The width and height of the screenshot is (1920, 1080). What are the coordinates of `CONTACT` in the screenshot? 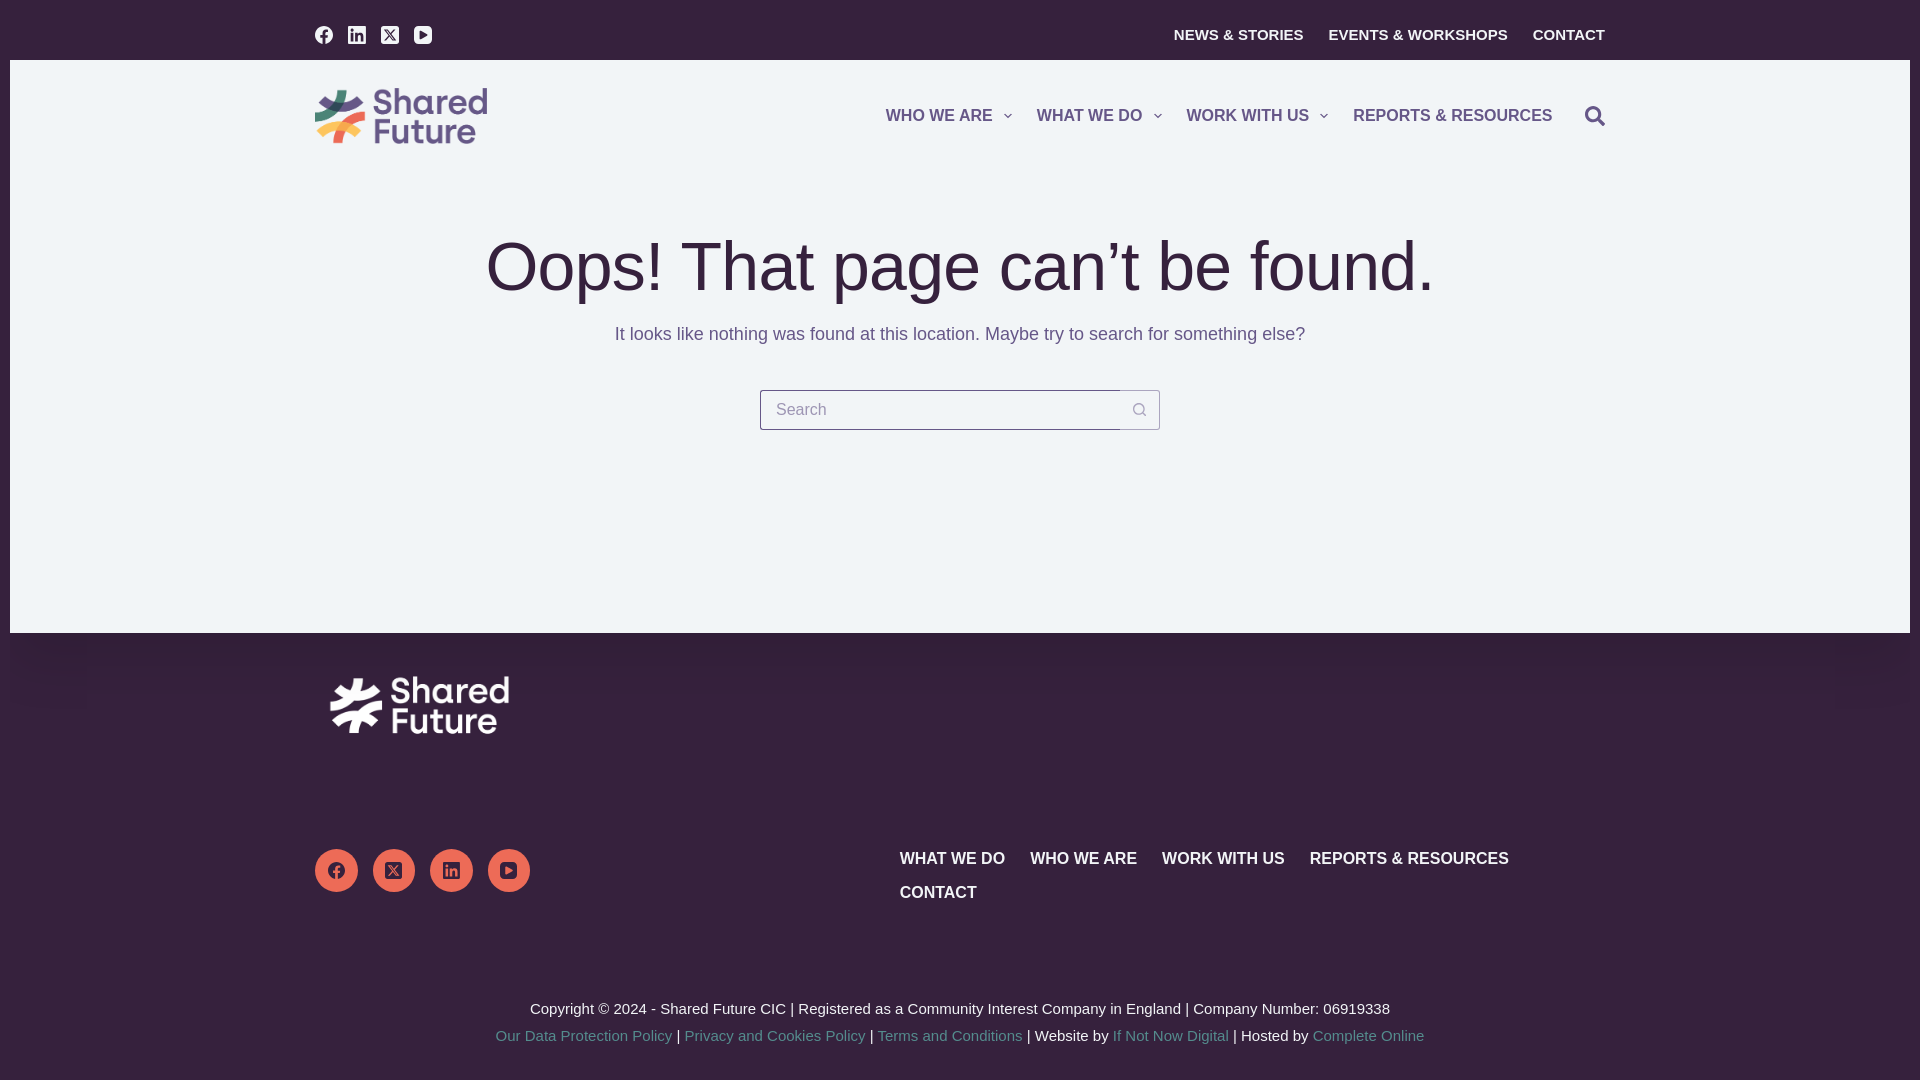 It's located at (1562, 34).